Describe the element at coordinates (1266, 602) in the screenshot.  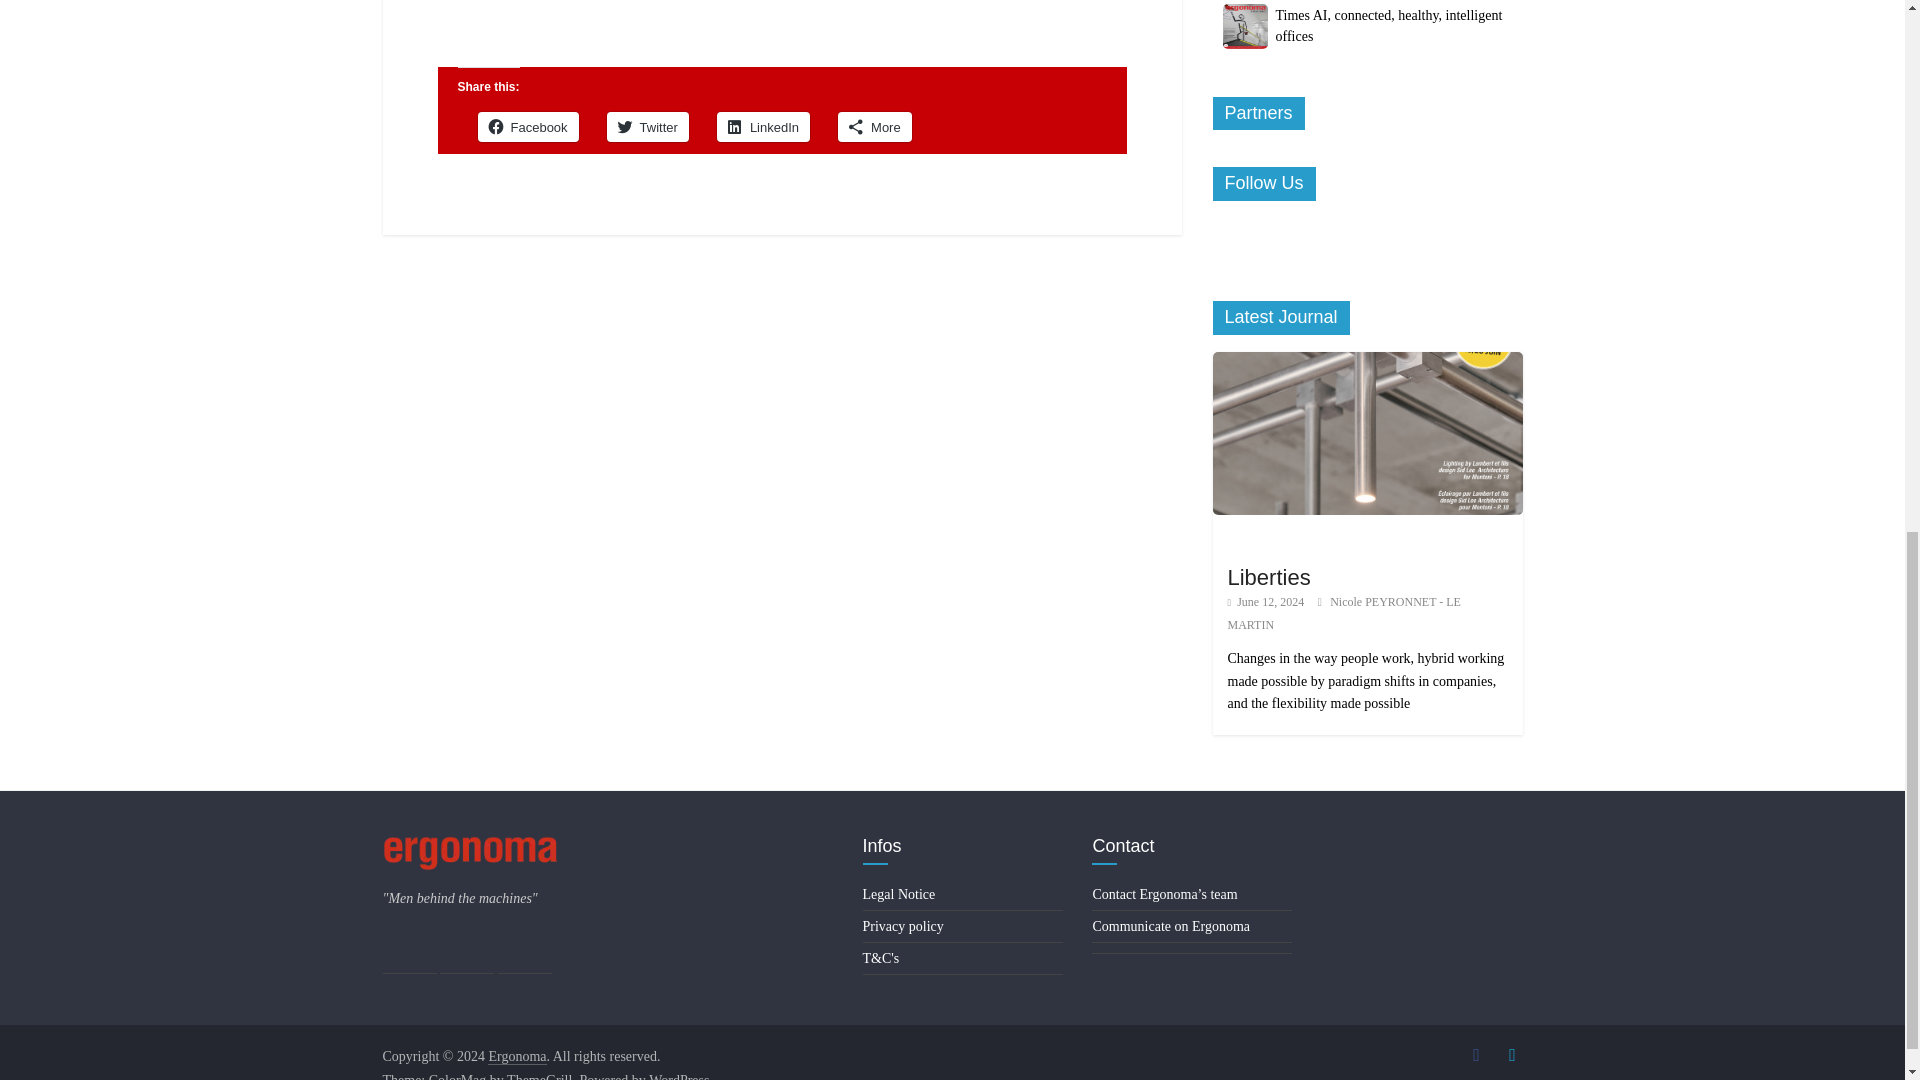
I see `5:13 pm` at that location.